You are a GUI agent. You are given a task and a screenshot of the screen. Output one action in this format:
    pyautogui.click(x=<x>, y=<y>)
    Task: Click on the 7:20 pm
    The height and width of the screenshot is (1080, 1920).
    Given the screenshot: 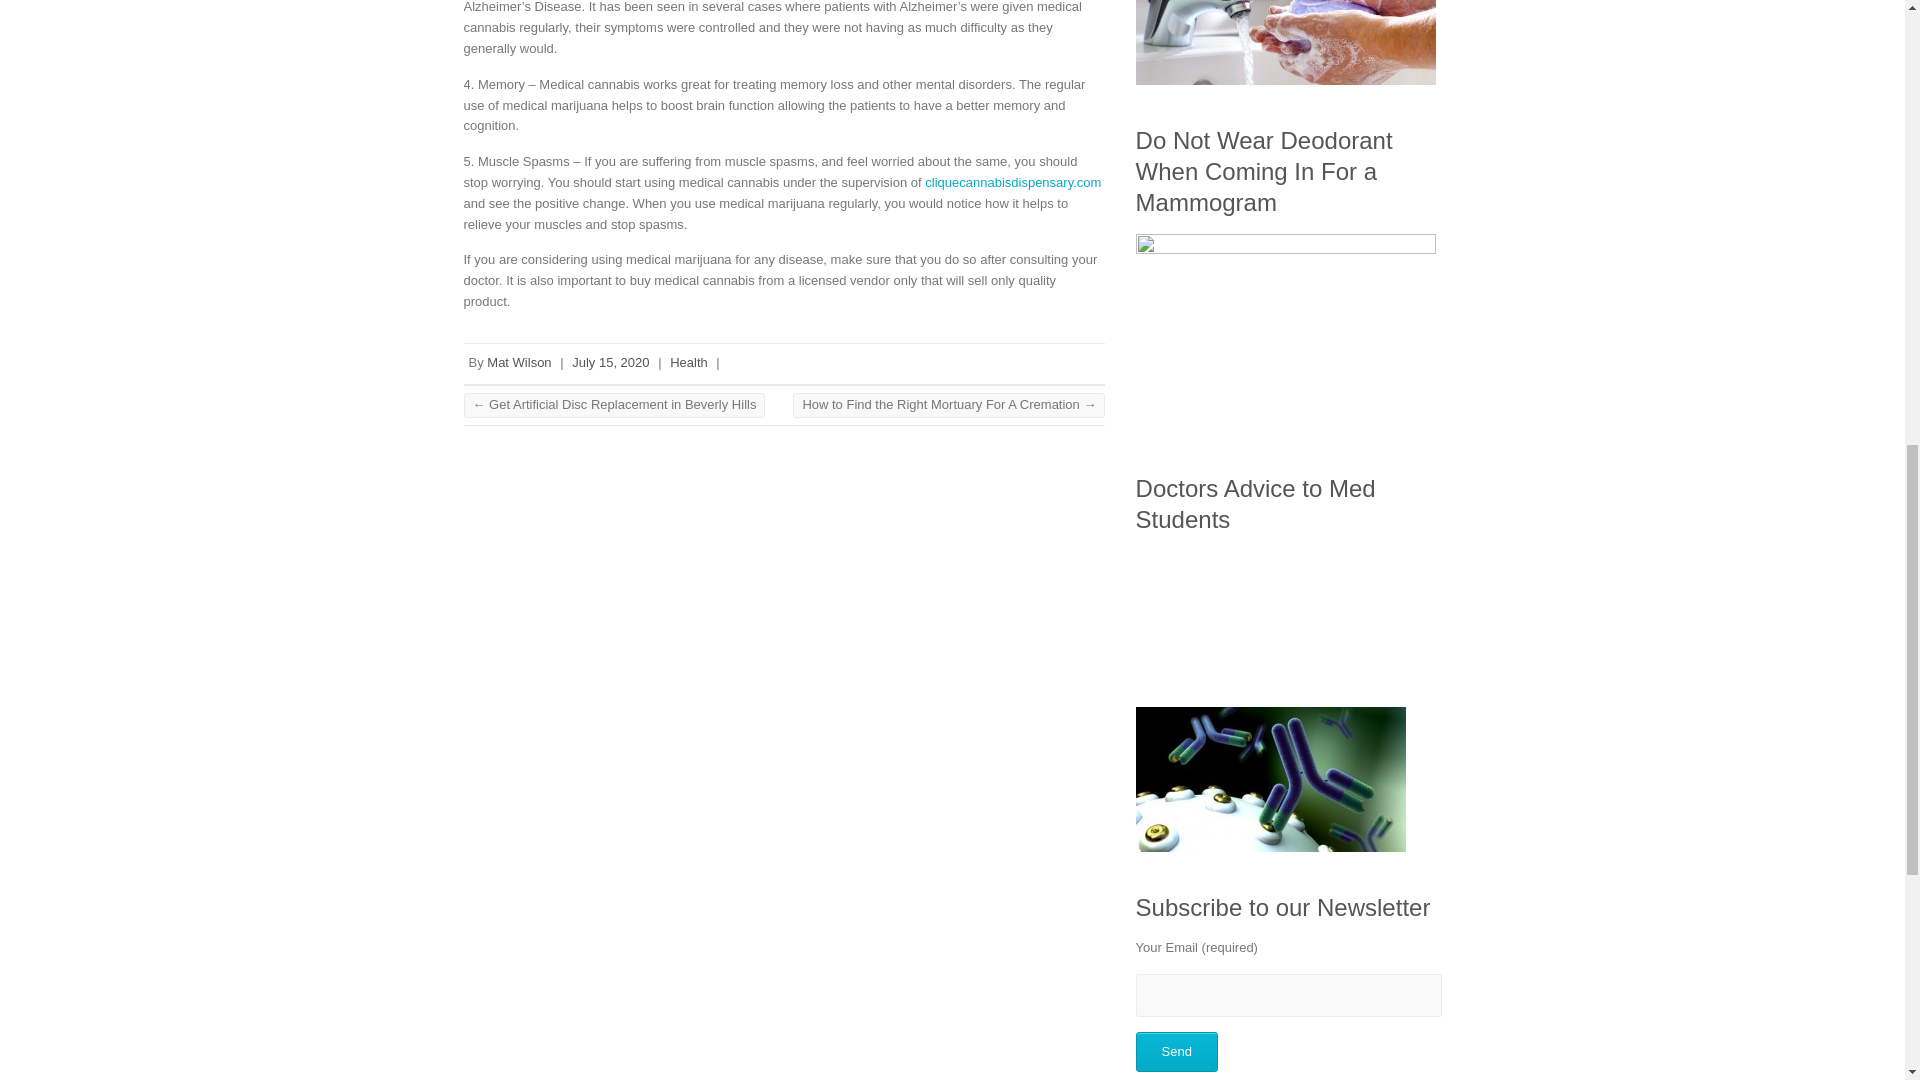 What is the action you would take?
    pyautogui.click(x=610, y=362)
    